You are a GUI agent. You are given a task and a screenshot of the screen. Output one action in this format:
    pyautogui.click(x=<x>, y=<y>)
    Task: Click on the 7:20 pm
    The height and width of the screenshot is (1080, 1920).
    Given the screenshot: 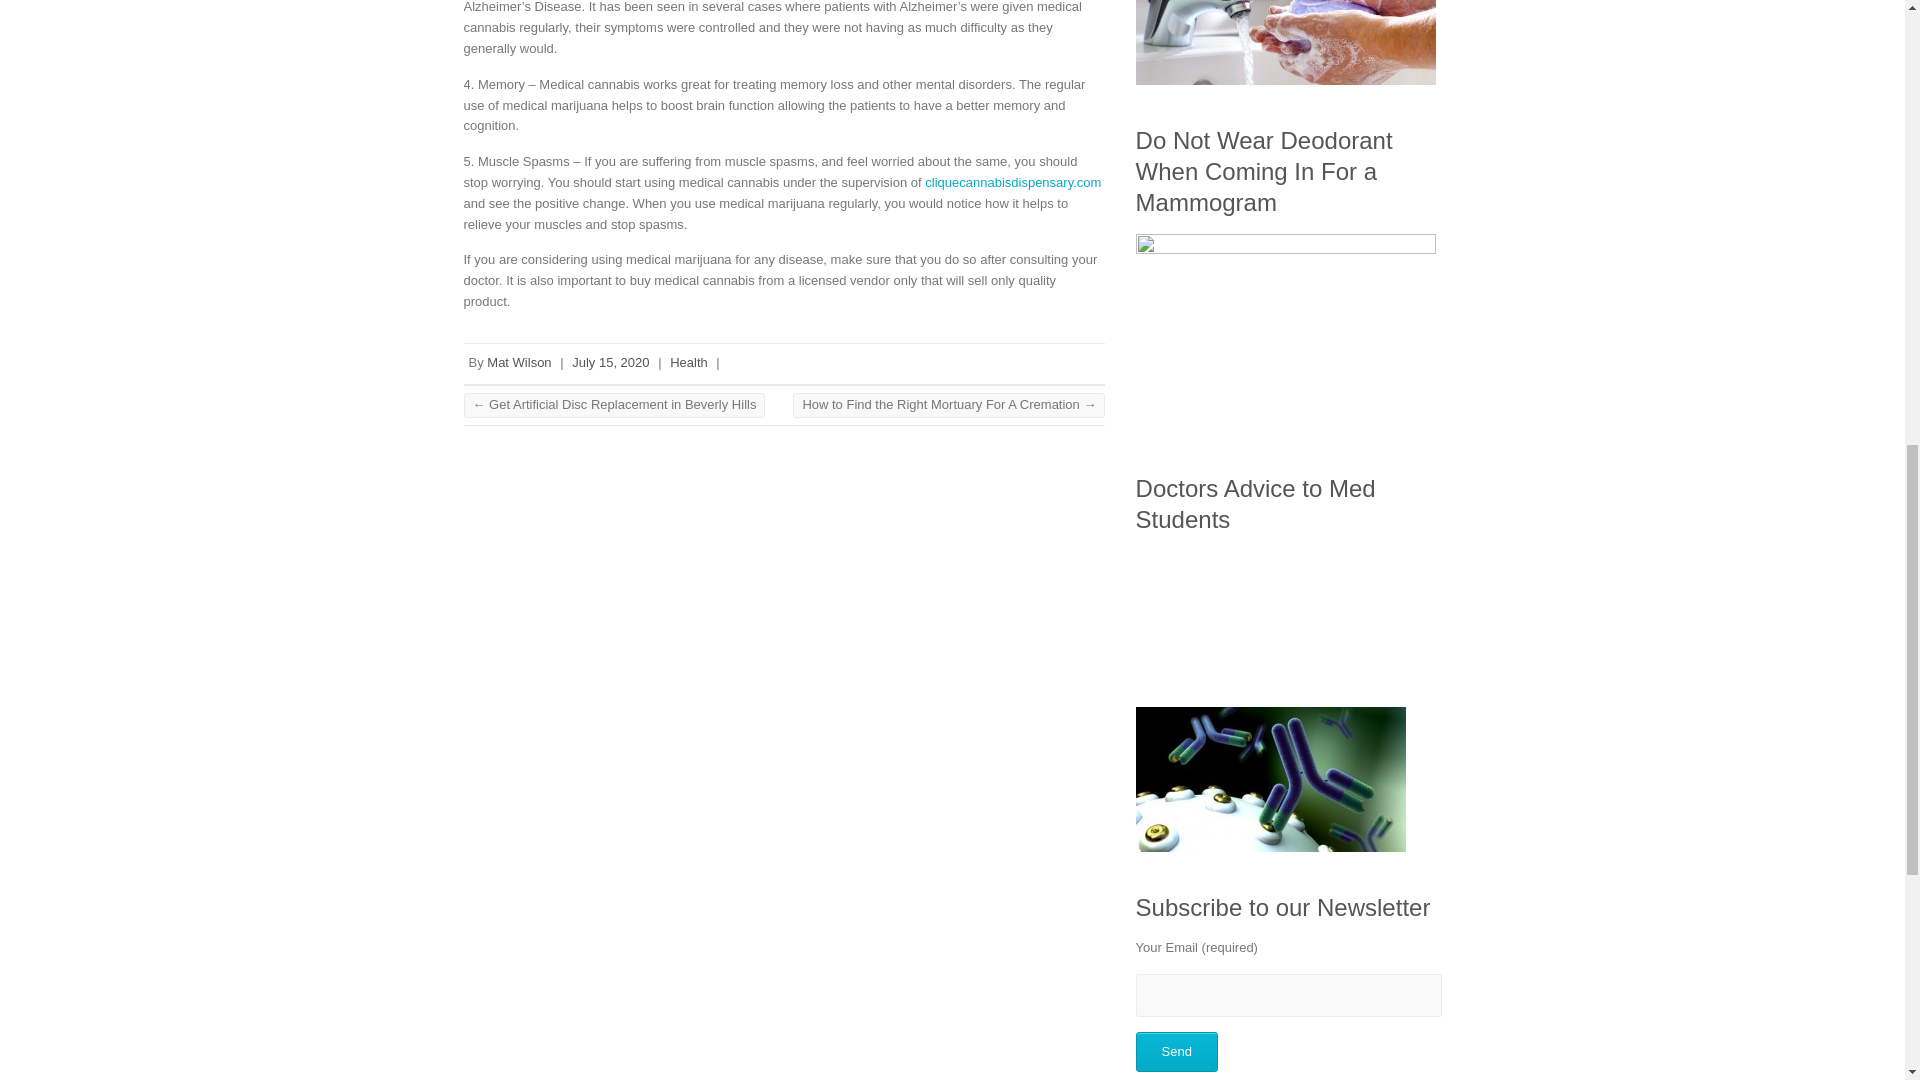 What is the action you would take?
    pyautogui.click(x=610, y=362)
    